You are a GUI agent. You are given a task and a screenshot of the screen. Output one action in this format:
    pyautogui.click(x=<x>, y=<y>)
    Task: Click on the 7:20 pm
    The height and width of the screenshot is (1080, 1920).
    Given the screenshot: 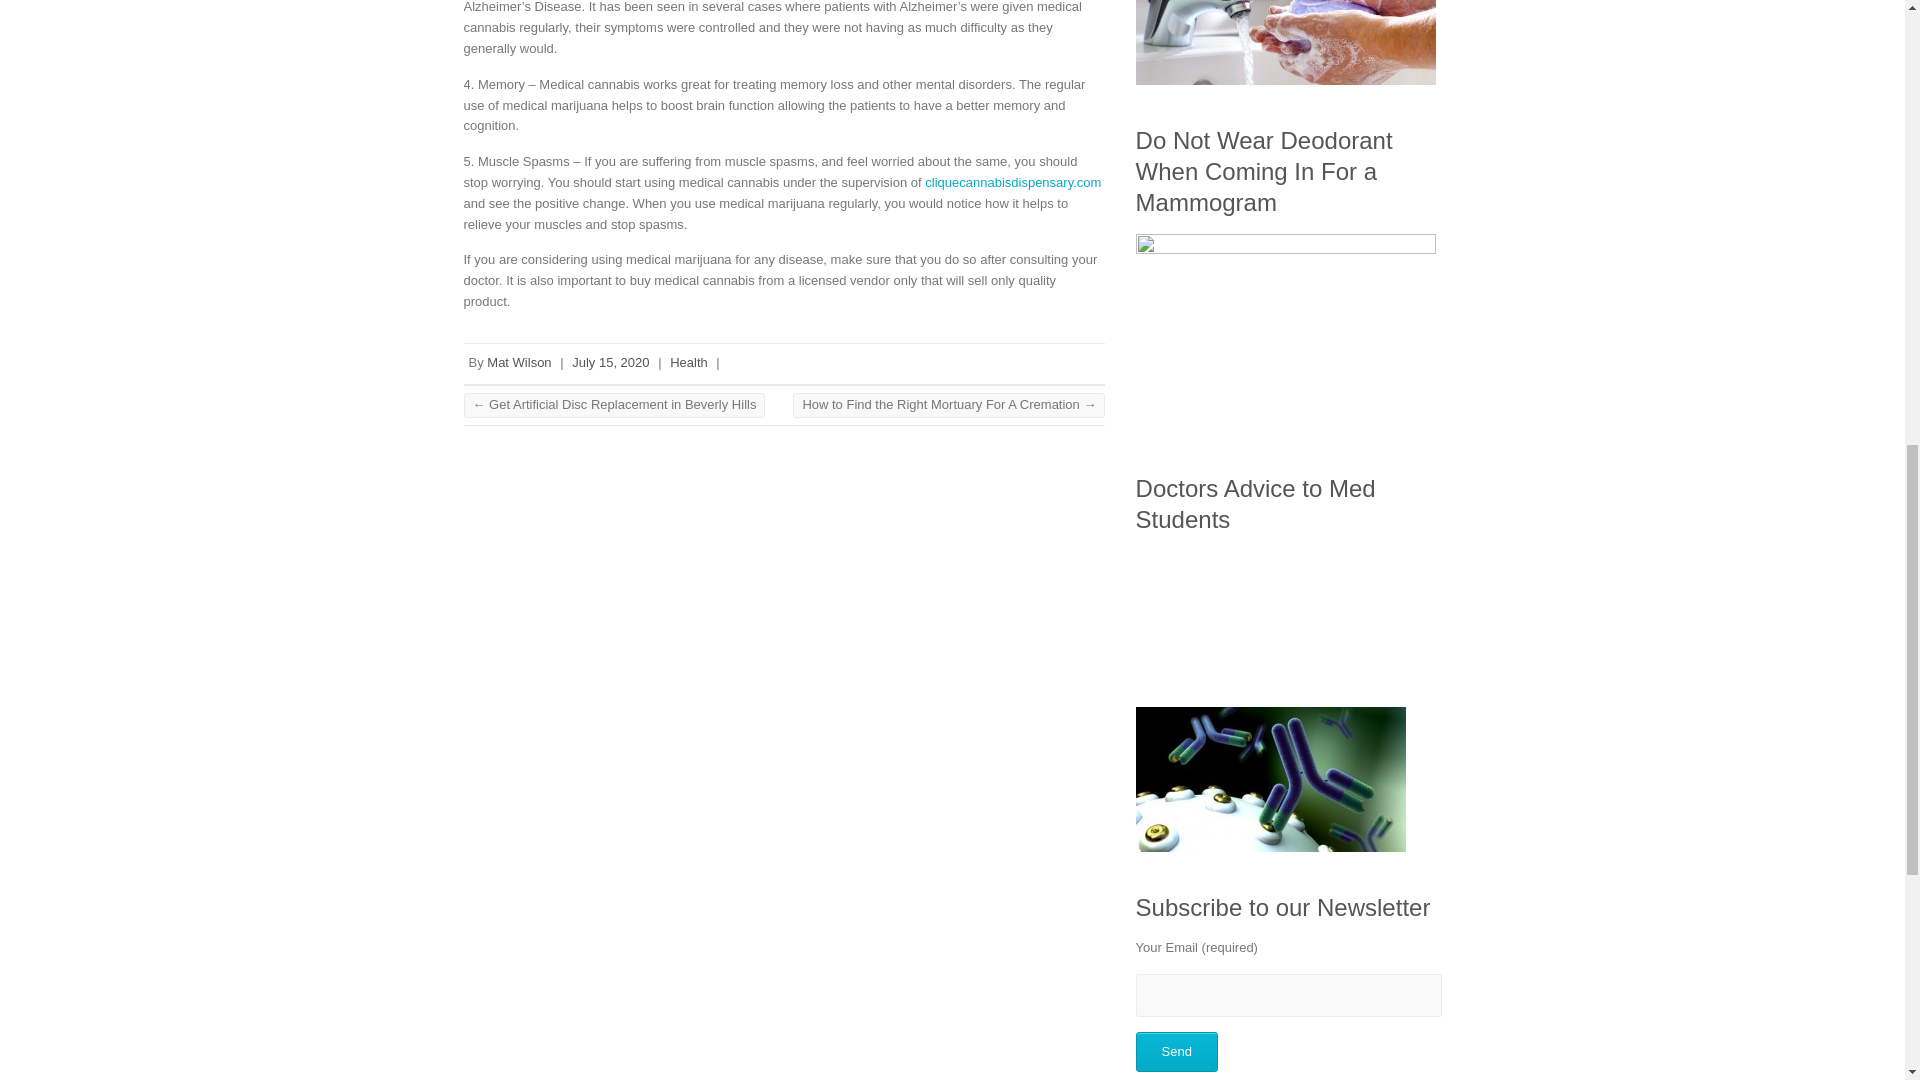 What is the action you would take?
    pyautogui.click(x=610, y=362)
    